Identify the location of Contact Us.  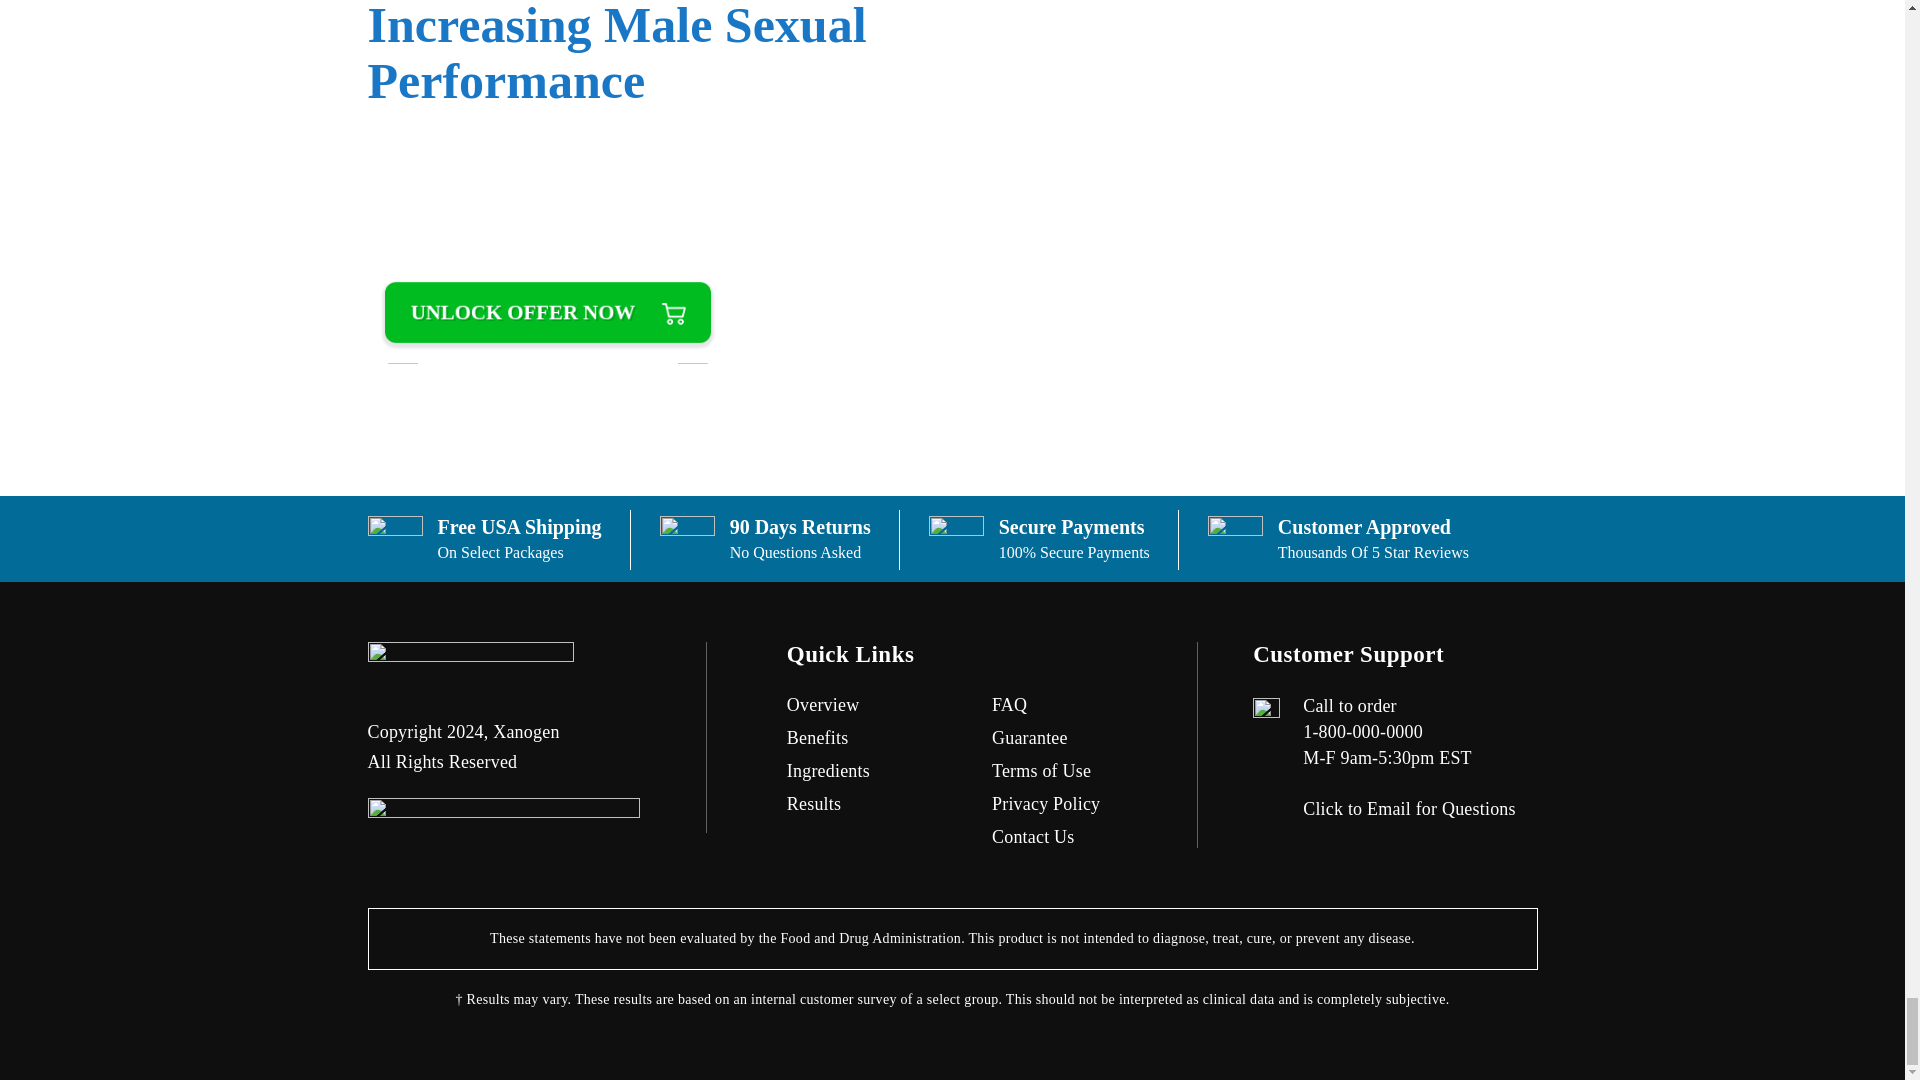
(1034, 836).